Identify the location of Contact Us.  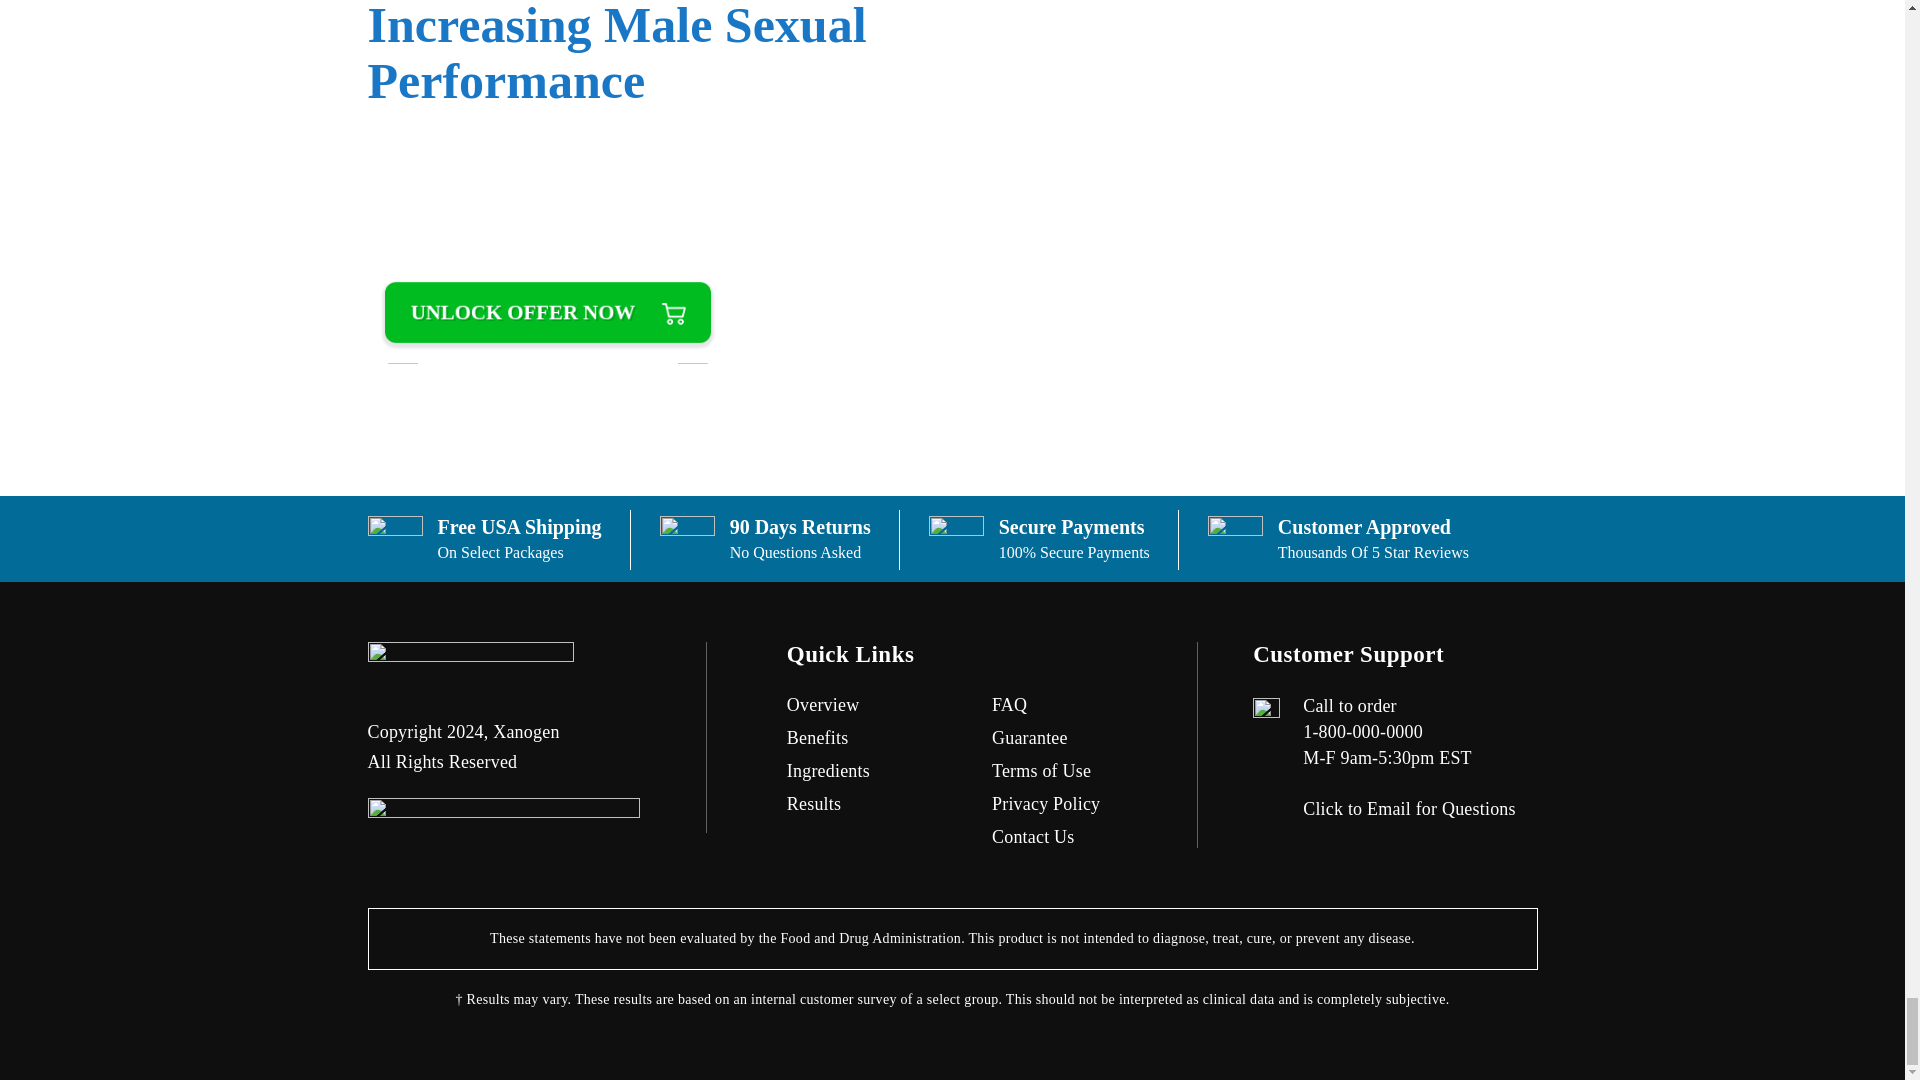
(1034, 836).